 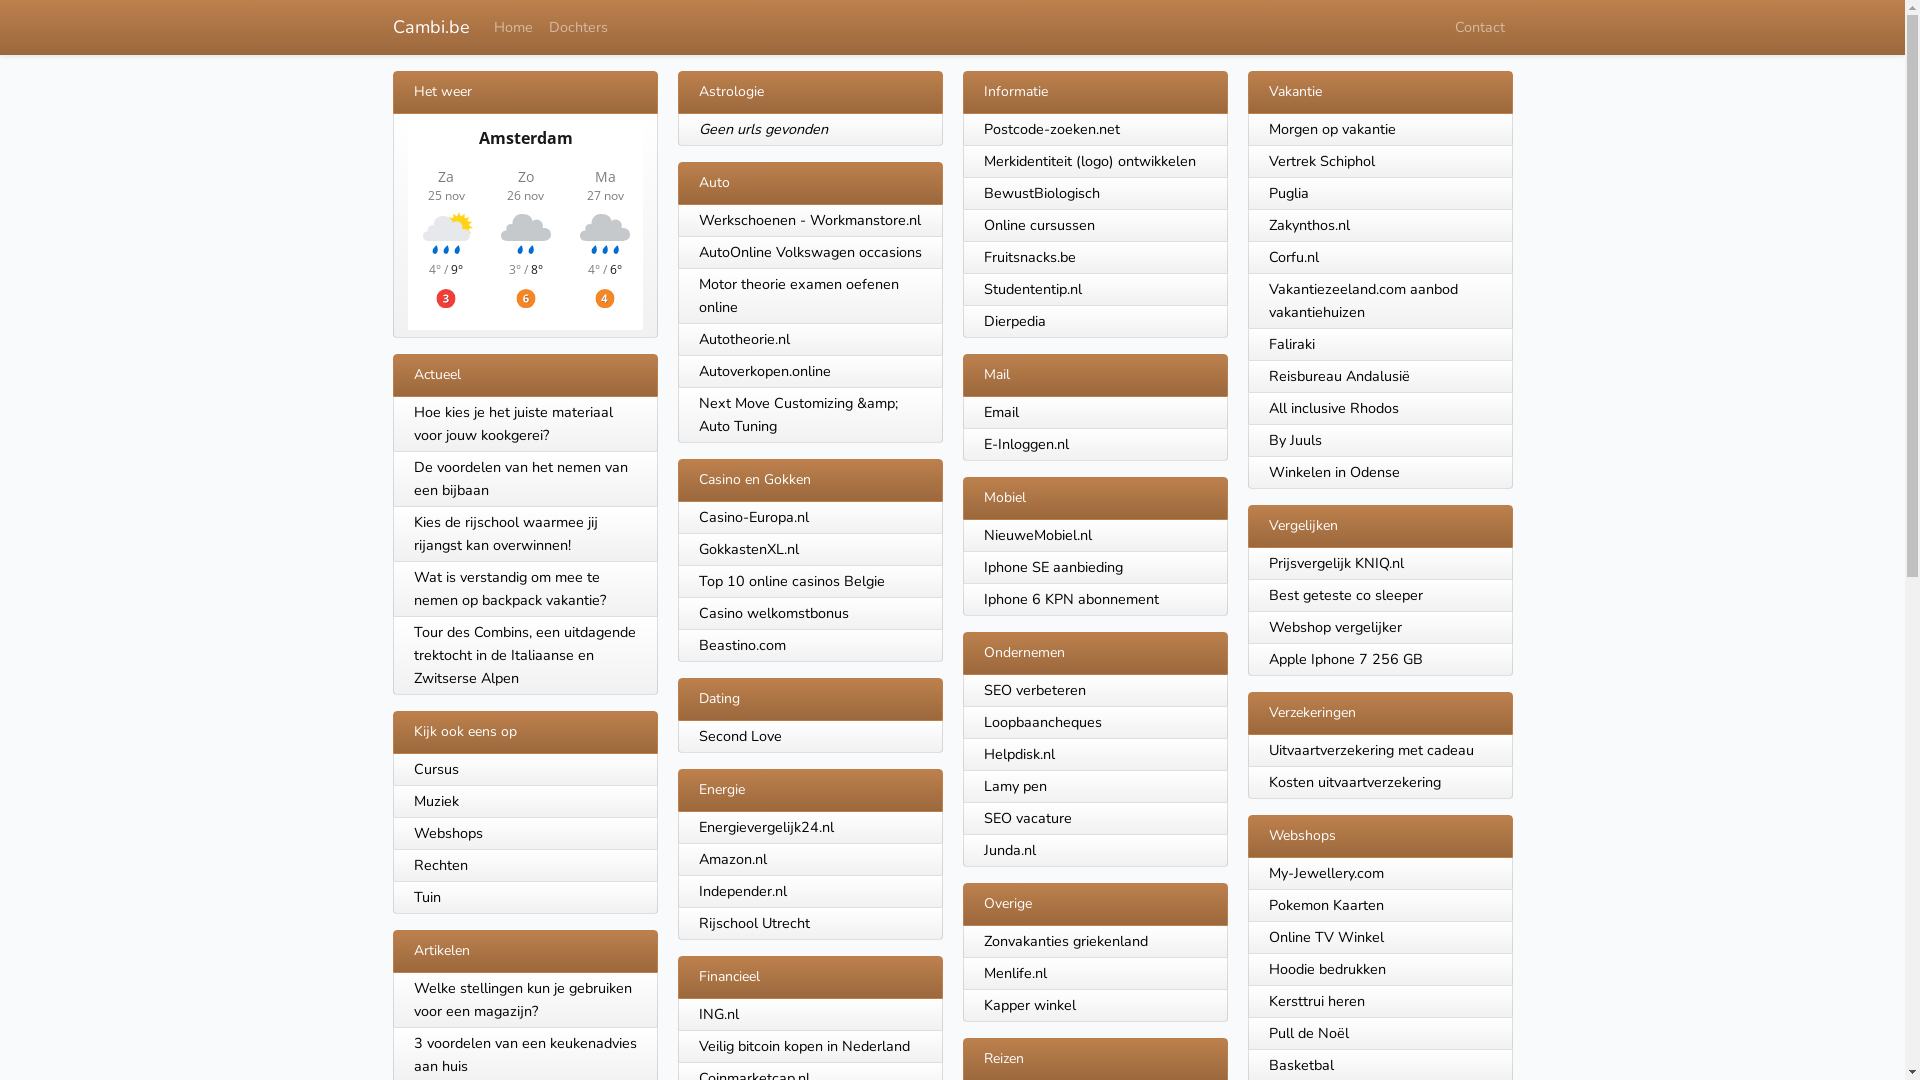 I want to click on GokkastenXL.nl, so click(x=748, y=549).